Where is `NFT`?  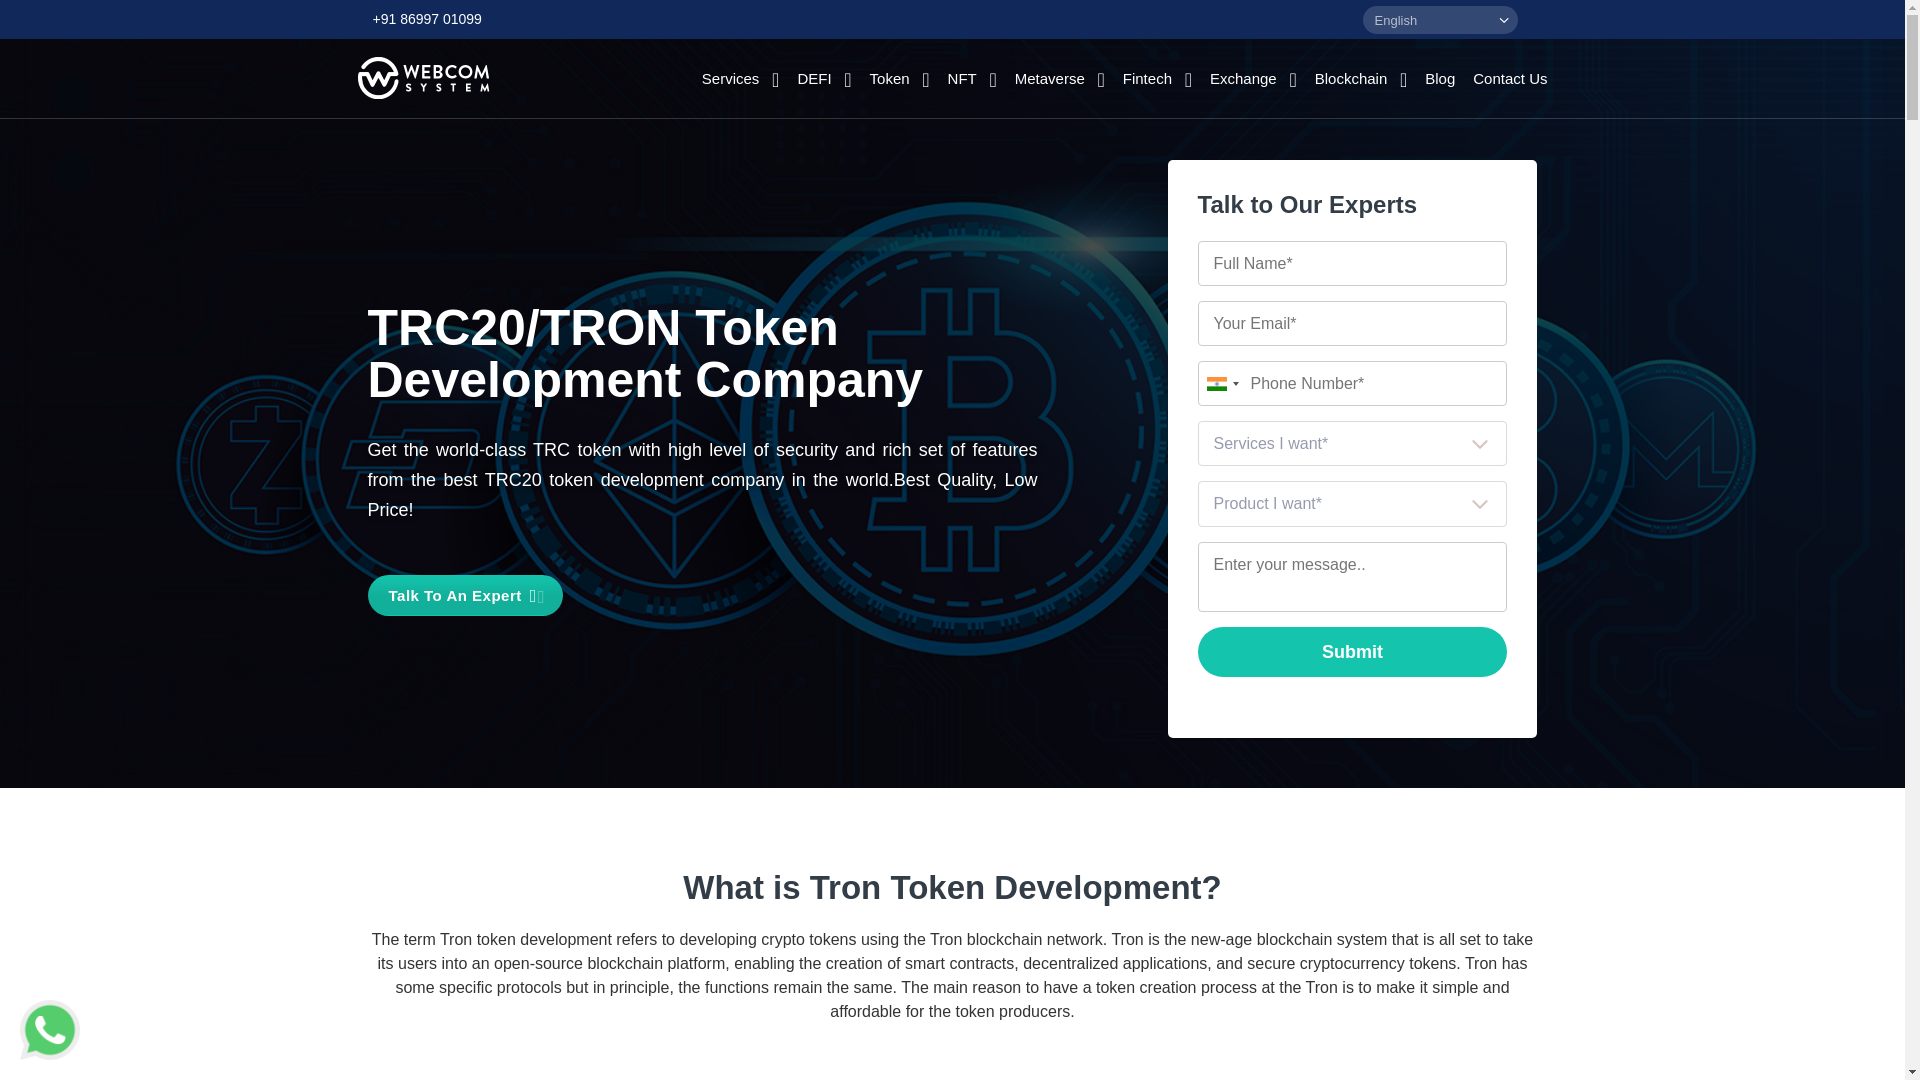 NFT is located at coordinates (972, 78).